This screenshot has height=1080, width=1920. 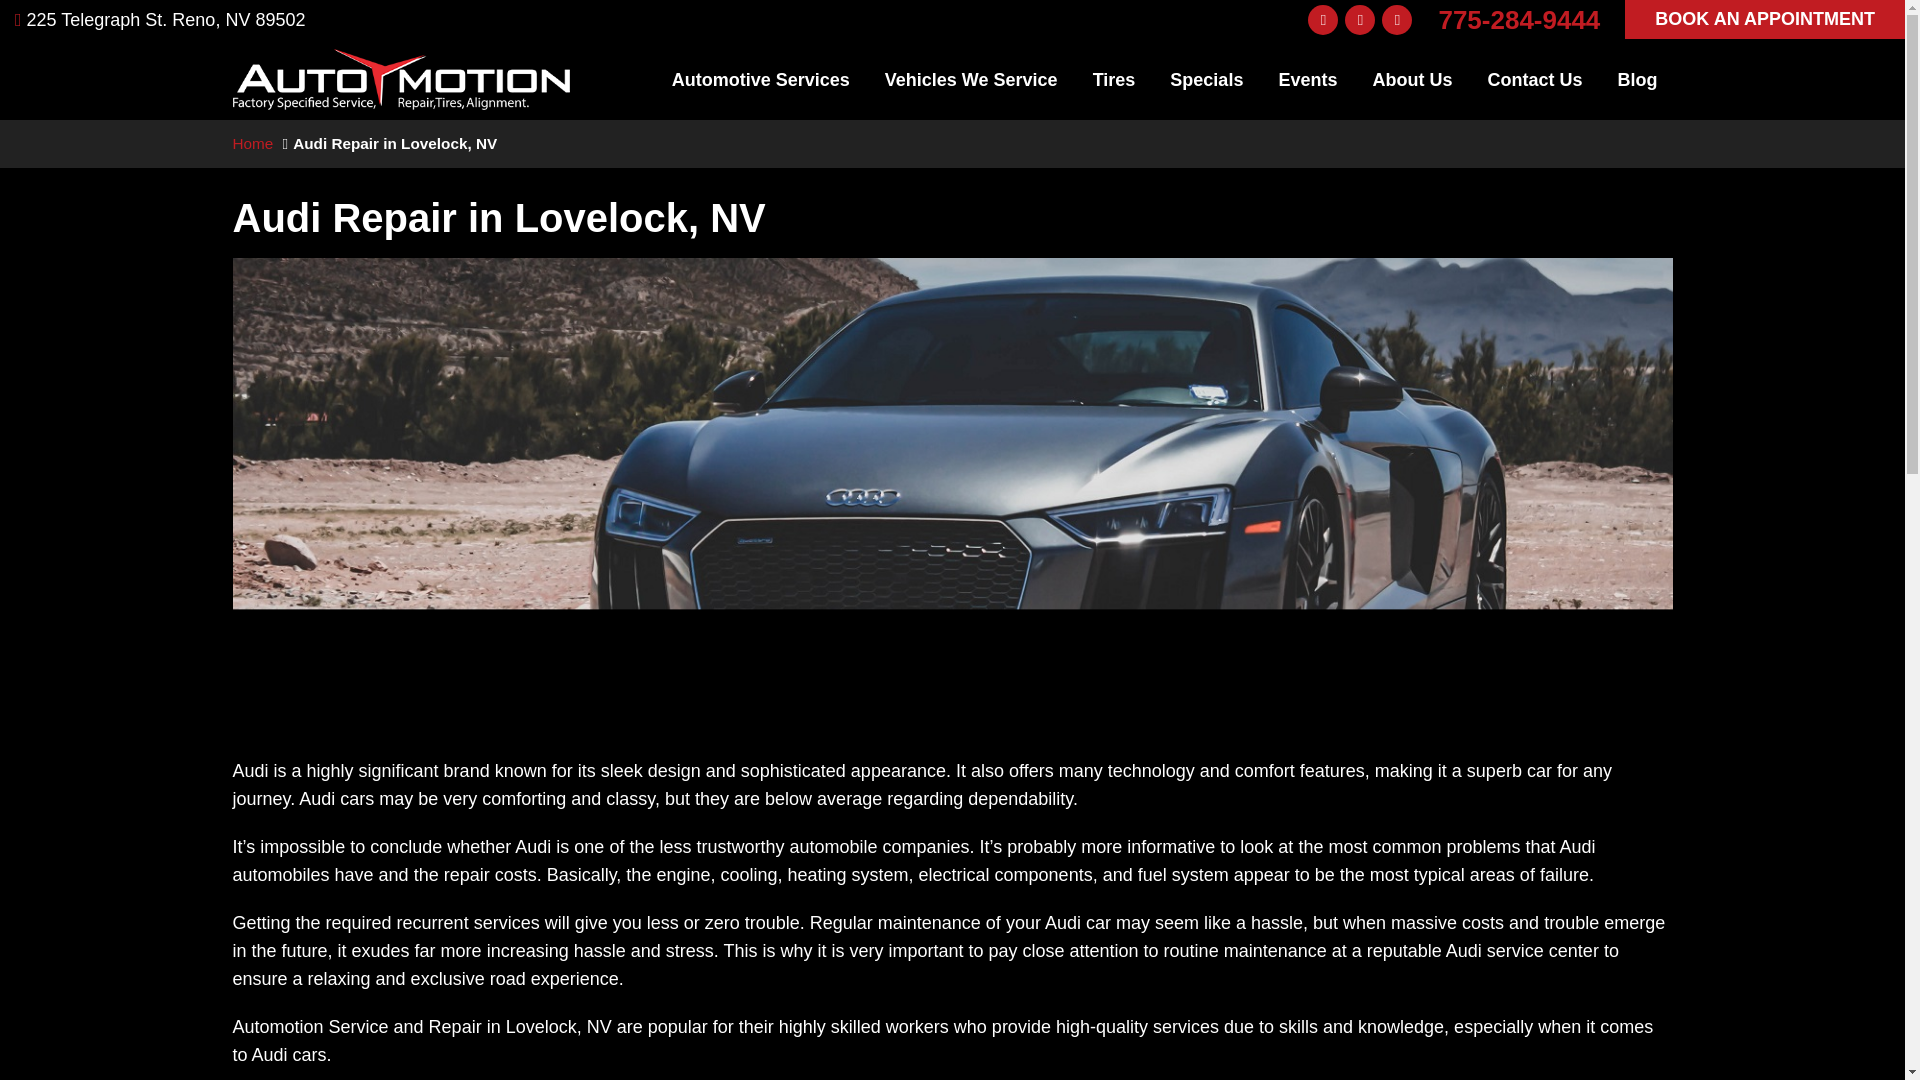 What do you see at coordinates (1518, 18) in the screenshot?
I see `775-284-9444` at bounding box center [1518, 18].